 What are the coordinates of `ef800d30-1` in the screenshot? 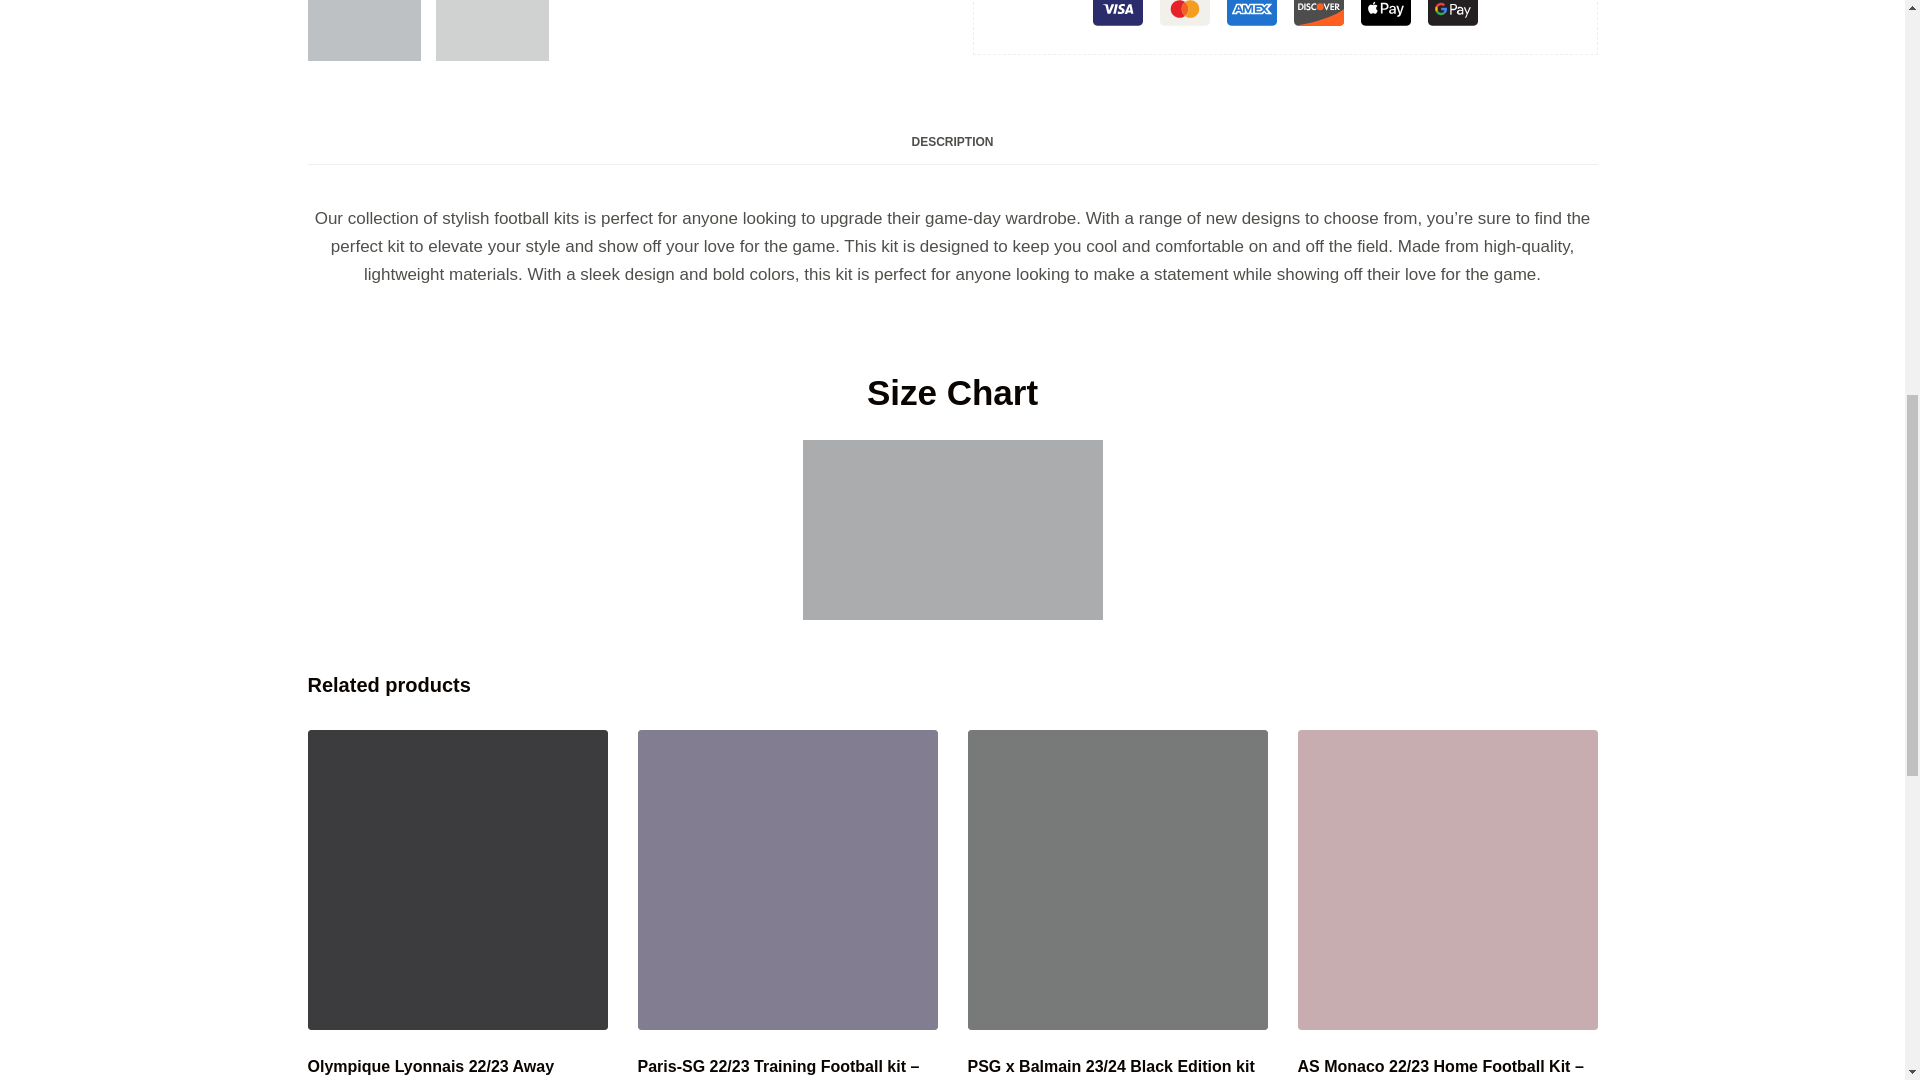 It's located at (492, 30).